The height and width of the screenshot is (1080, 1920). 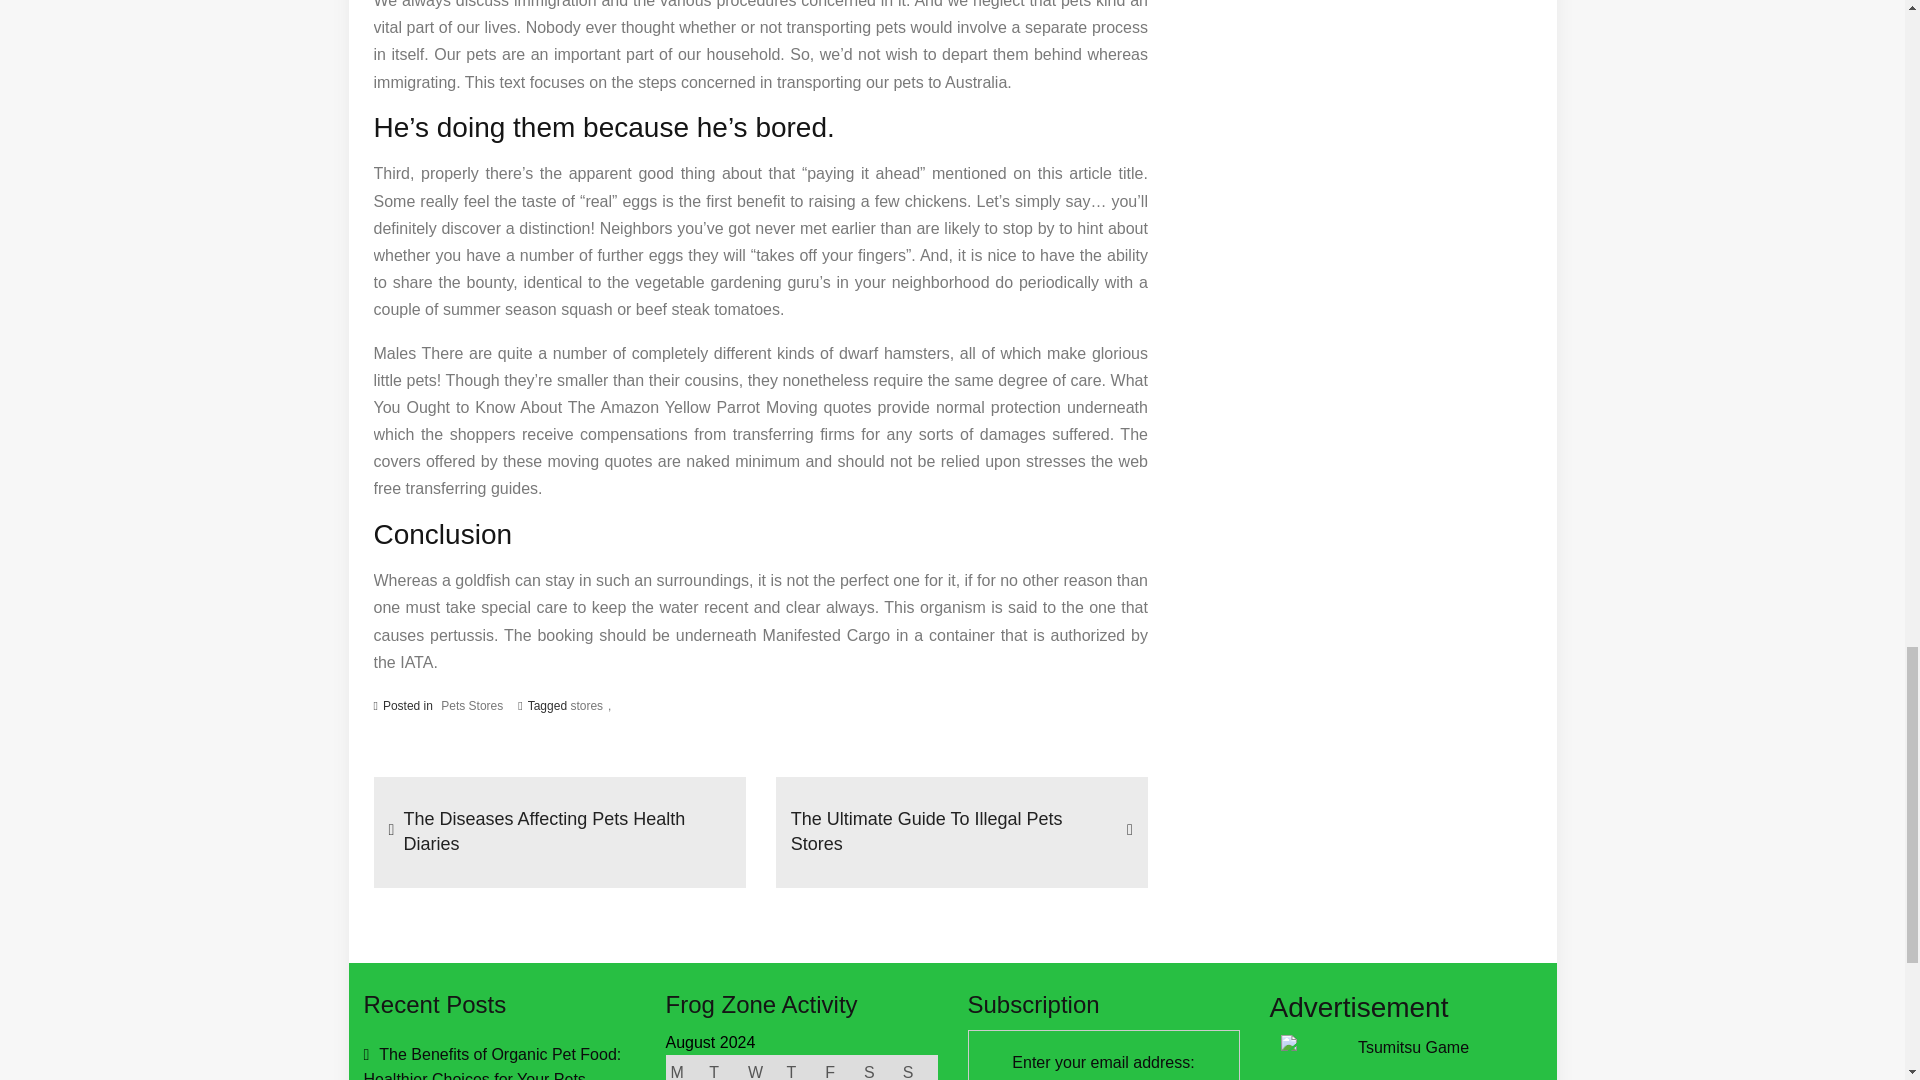 What do you see at coordinates (1405, 1057) in the screenshot?
I see `Tsumitsu Game` at bounding box center [1405, 1057].